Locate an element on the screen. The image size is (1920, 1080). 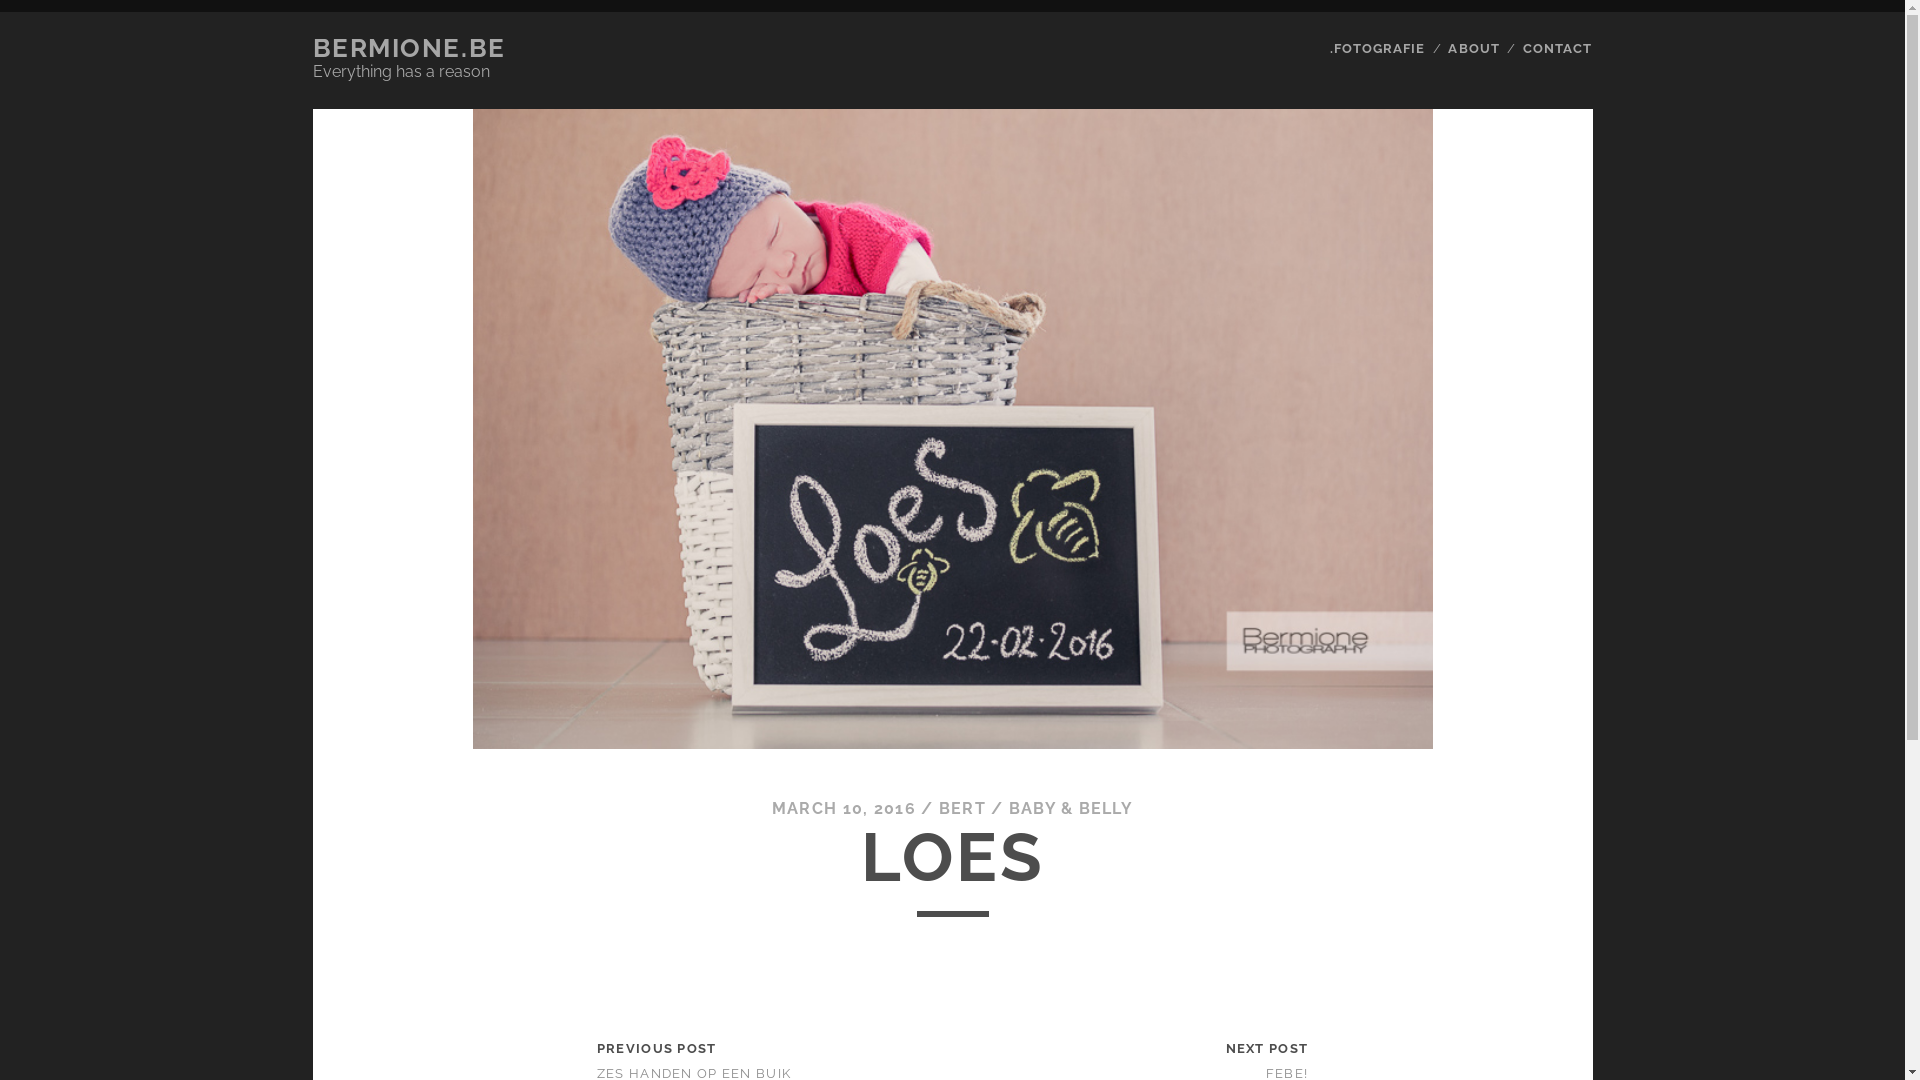
BERMIONE.BE is located at coordinates (408, 48).